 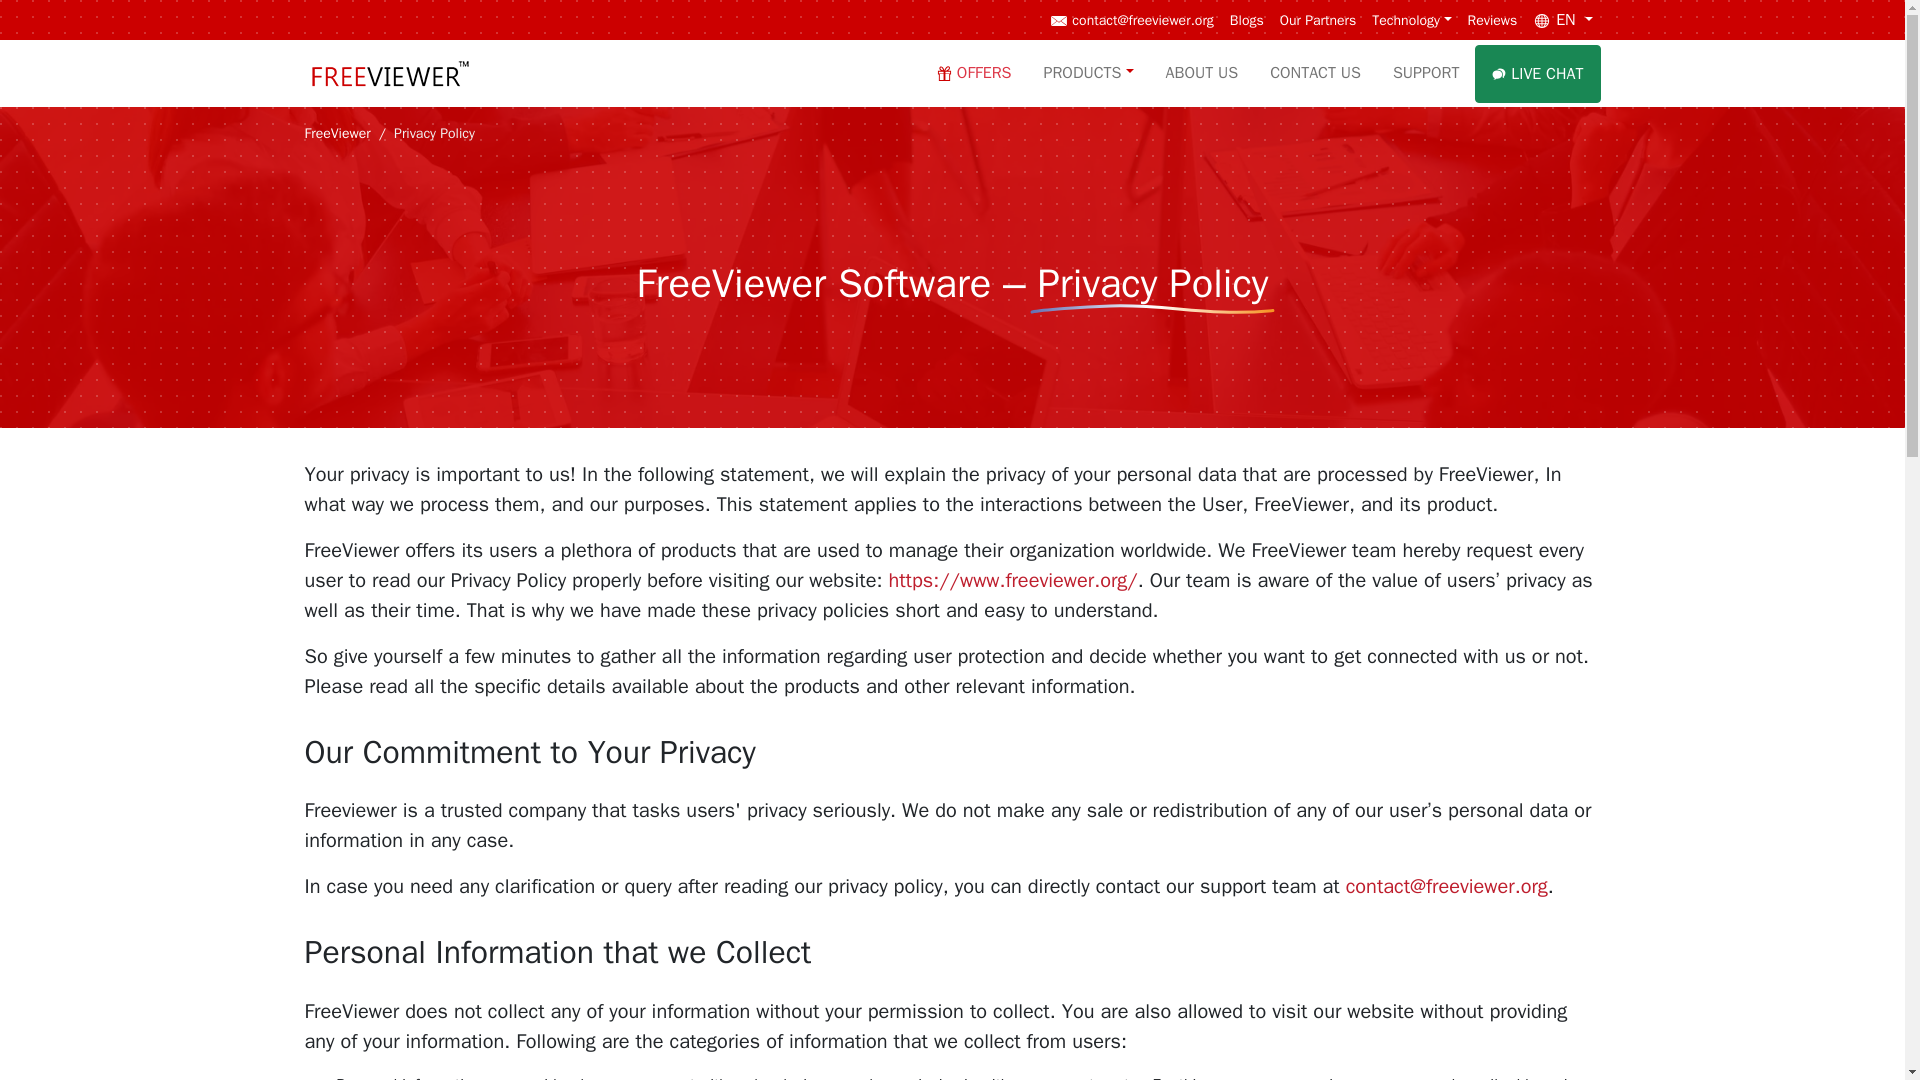 What do you see at coordinates (1411, 20) in the screenshot?
I see `Technology` at bounding box center [1411, 20].